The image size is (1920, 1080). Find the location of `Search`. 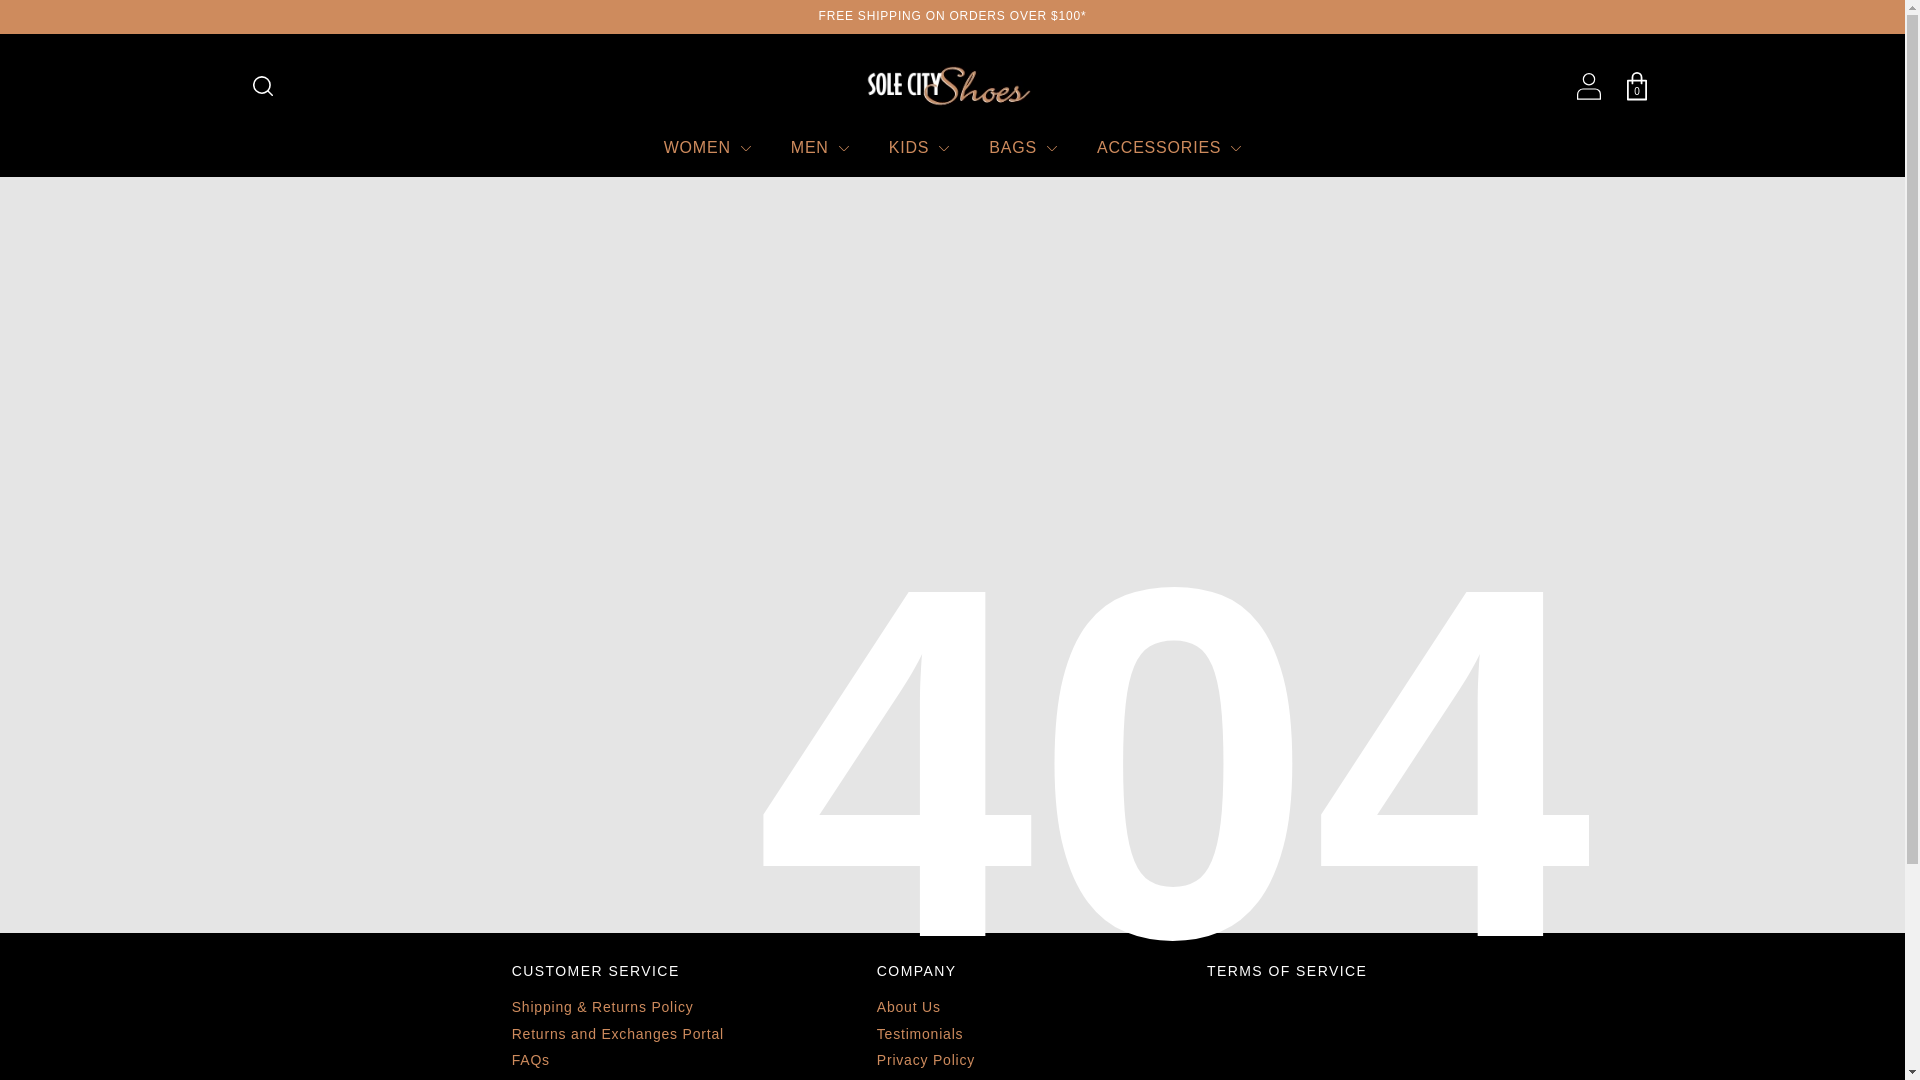

Search is located at coordinates (262, 86).